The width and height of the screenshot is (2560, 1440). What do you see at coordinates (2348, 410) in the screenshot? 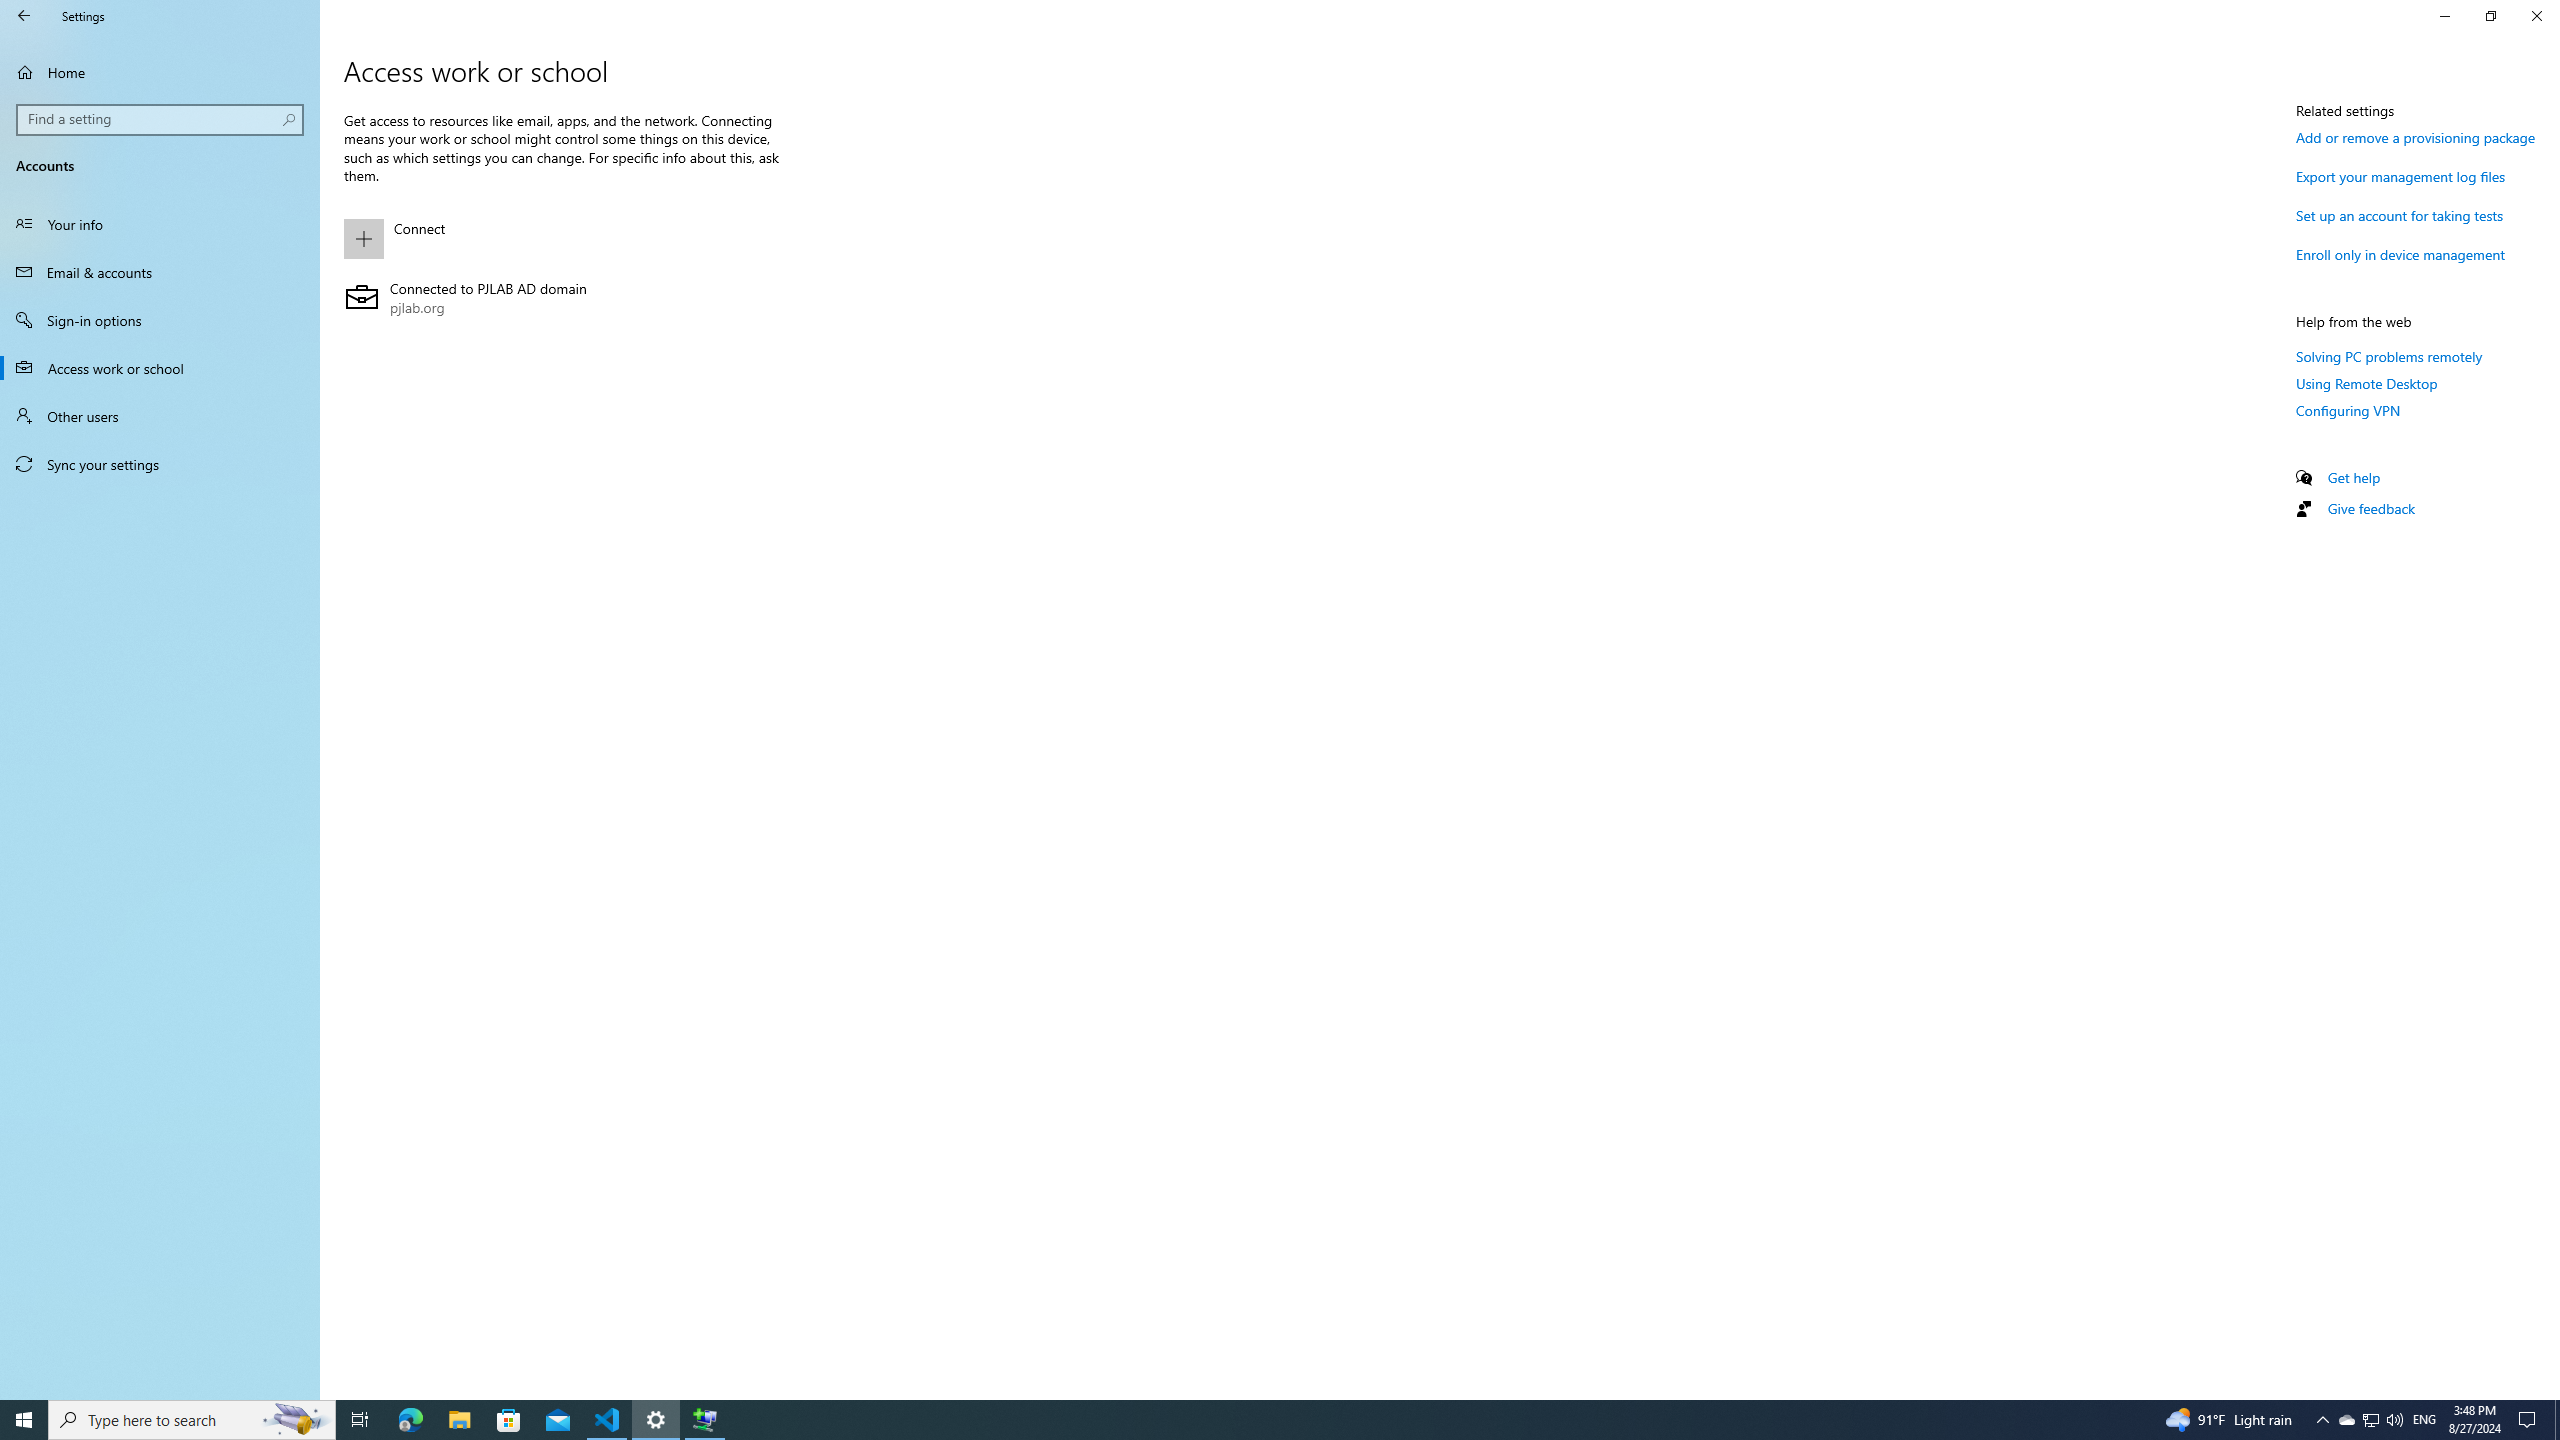
I see `Configuring VPN` at bounding box center [2348, 410].